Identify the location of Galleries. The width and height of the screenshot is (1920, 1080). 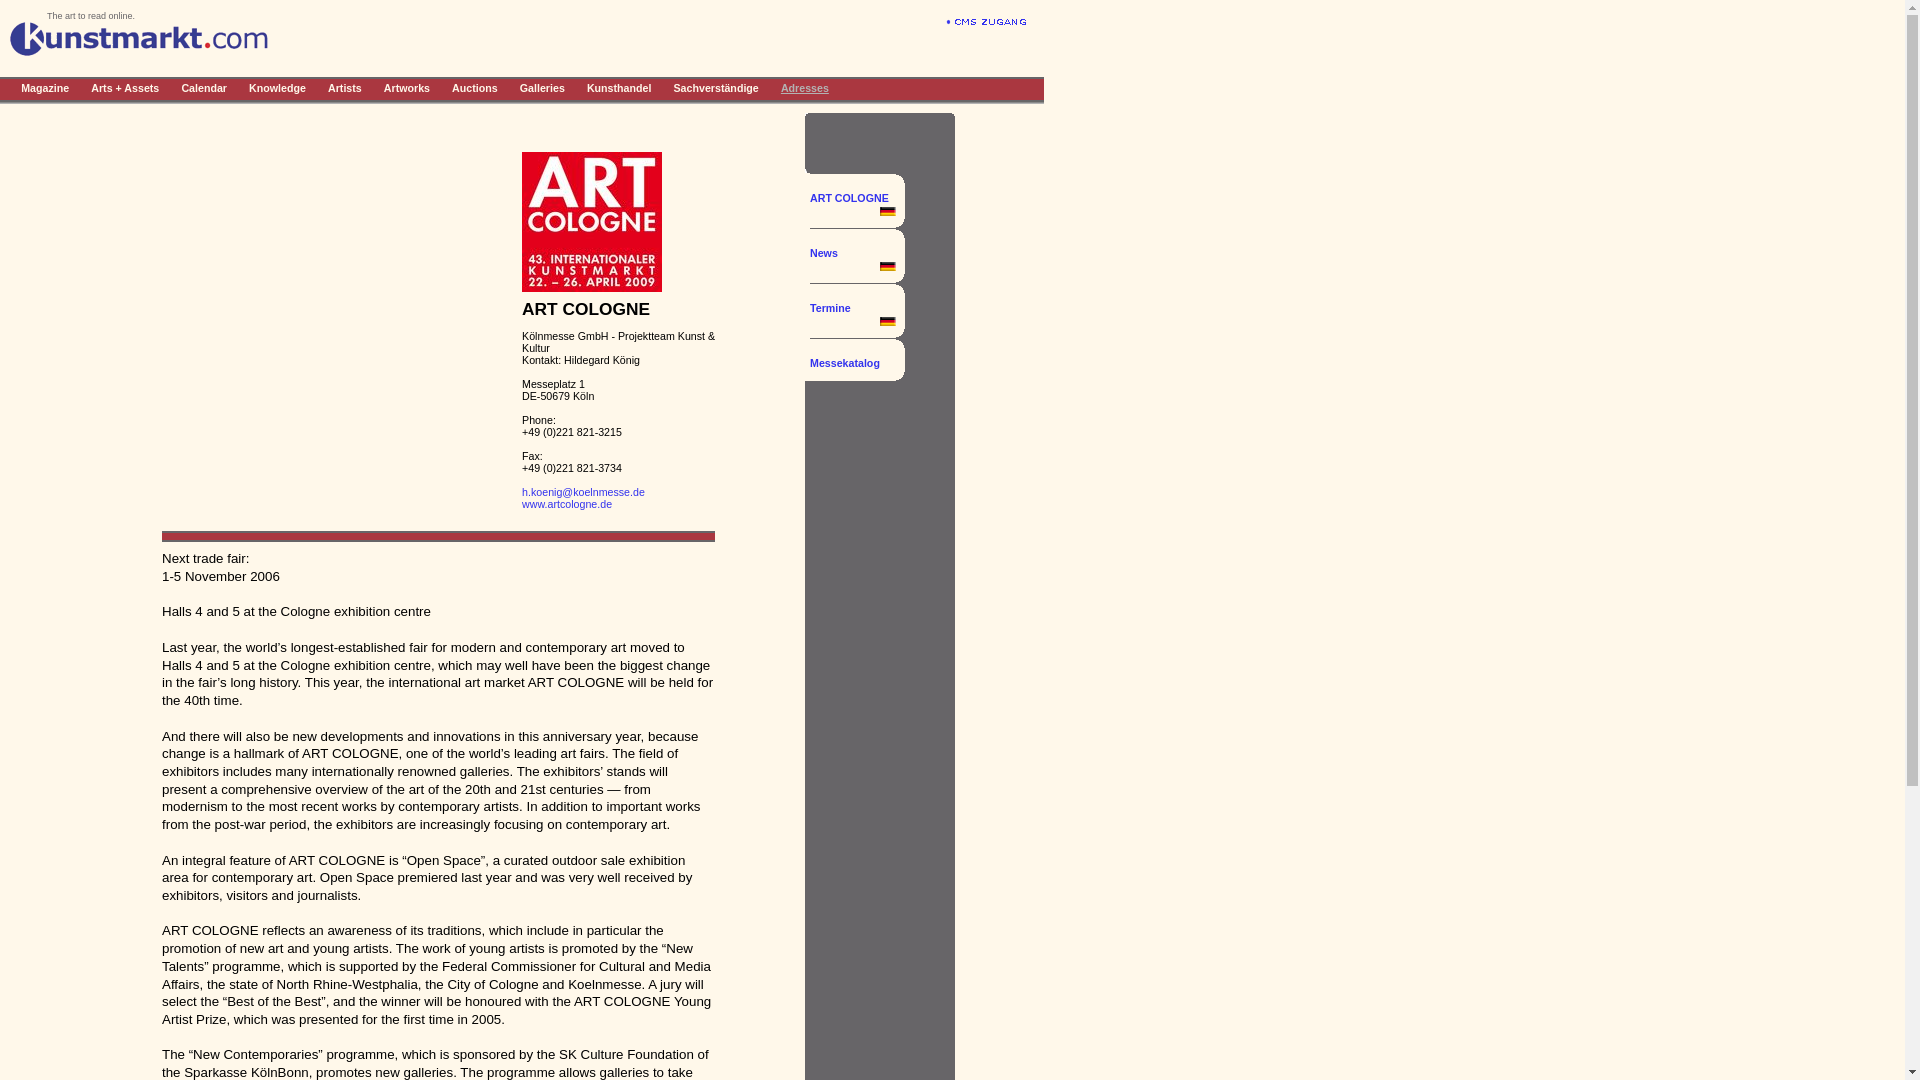
(542, 87).